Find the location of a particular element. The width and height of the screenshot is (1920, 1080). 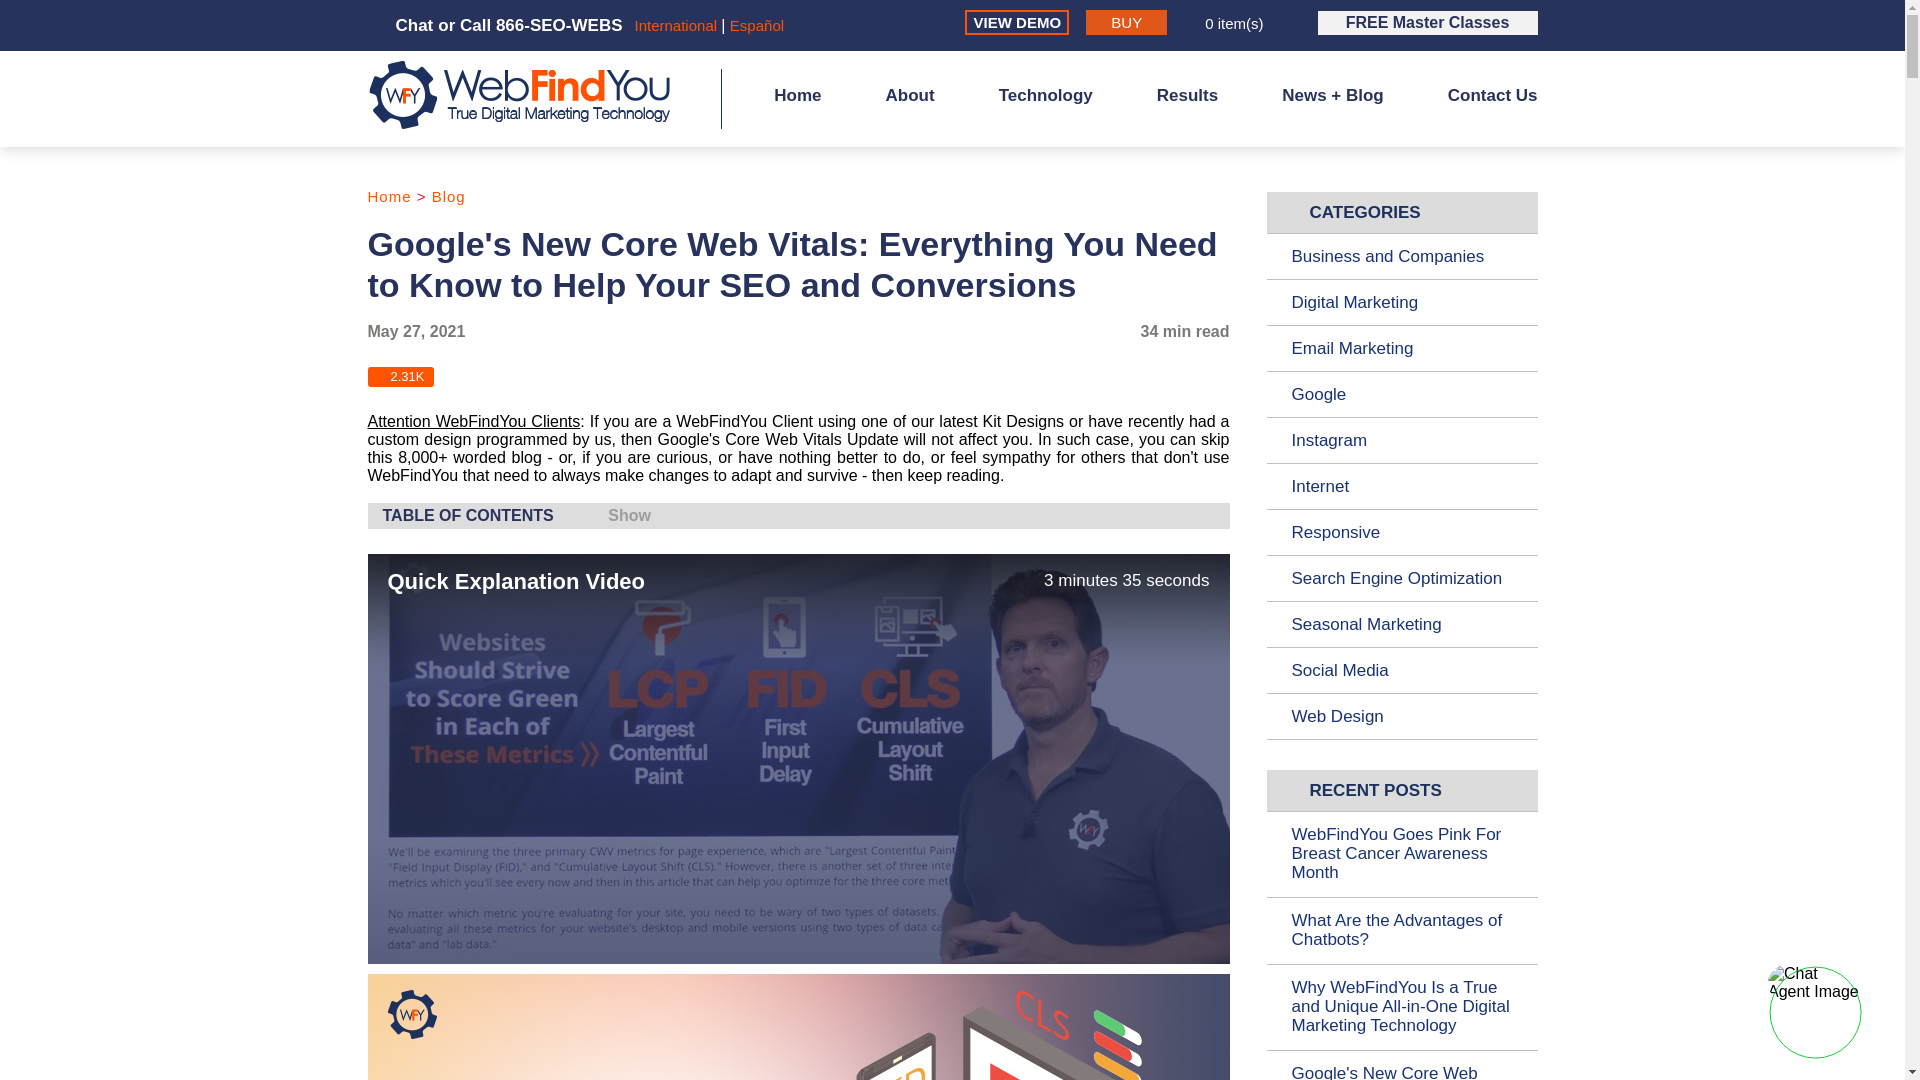

866-SEO-WEBS is located at coordinates (558, 25).